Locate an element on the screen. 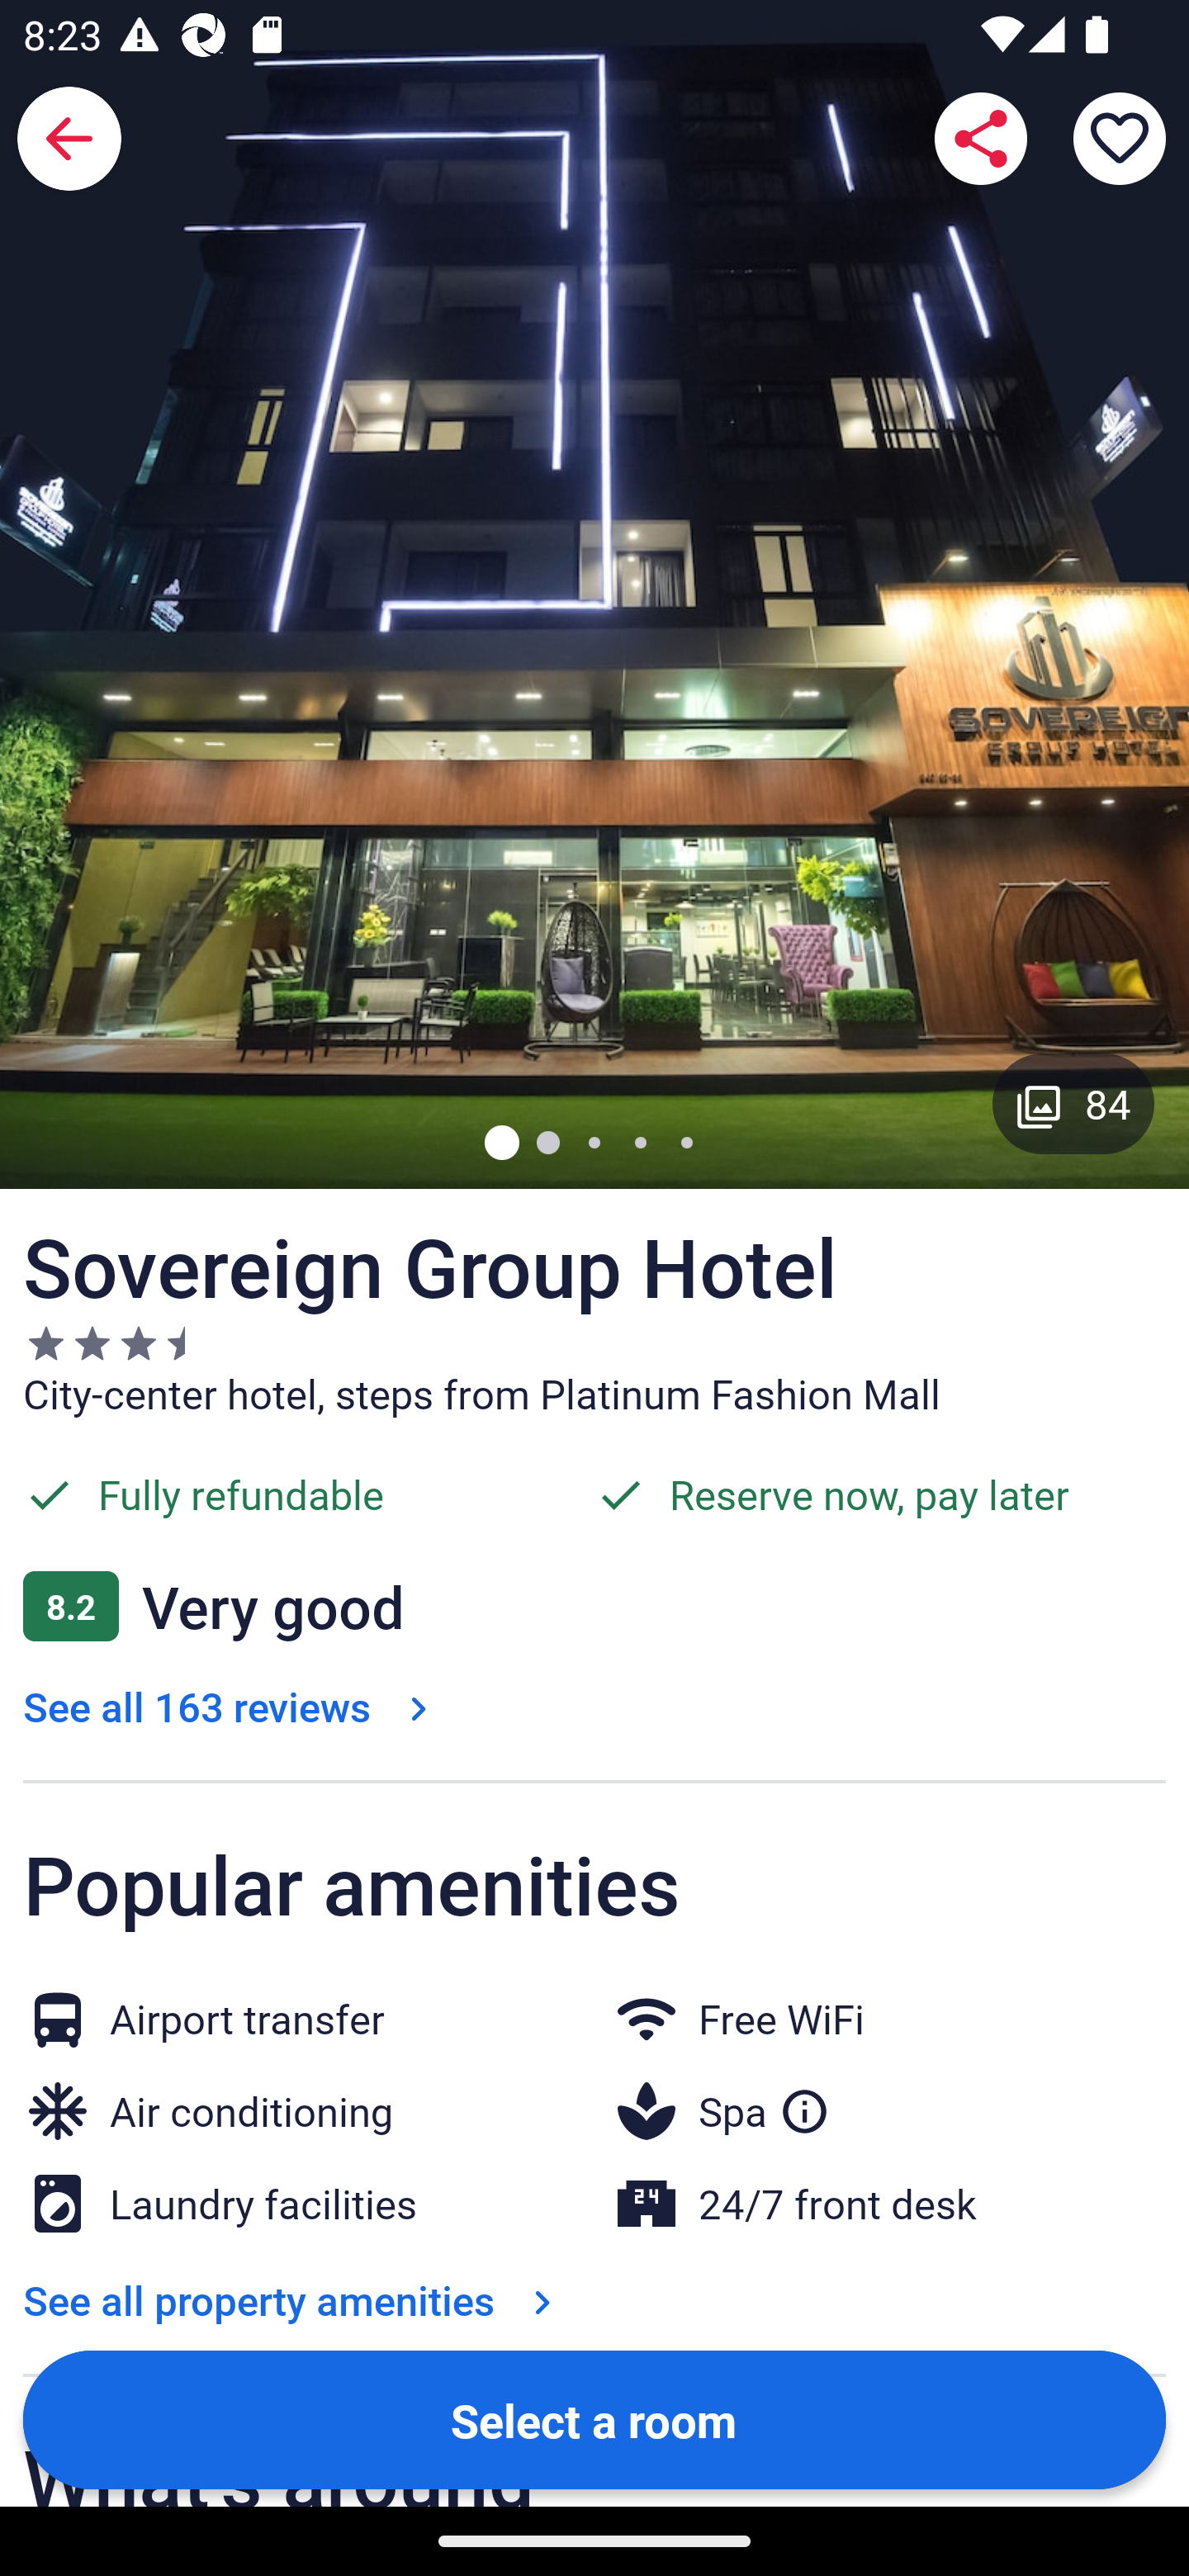  Select a room Button Select a room is located at coordinates (594, 2418).